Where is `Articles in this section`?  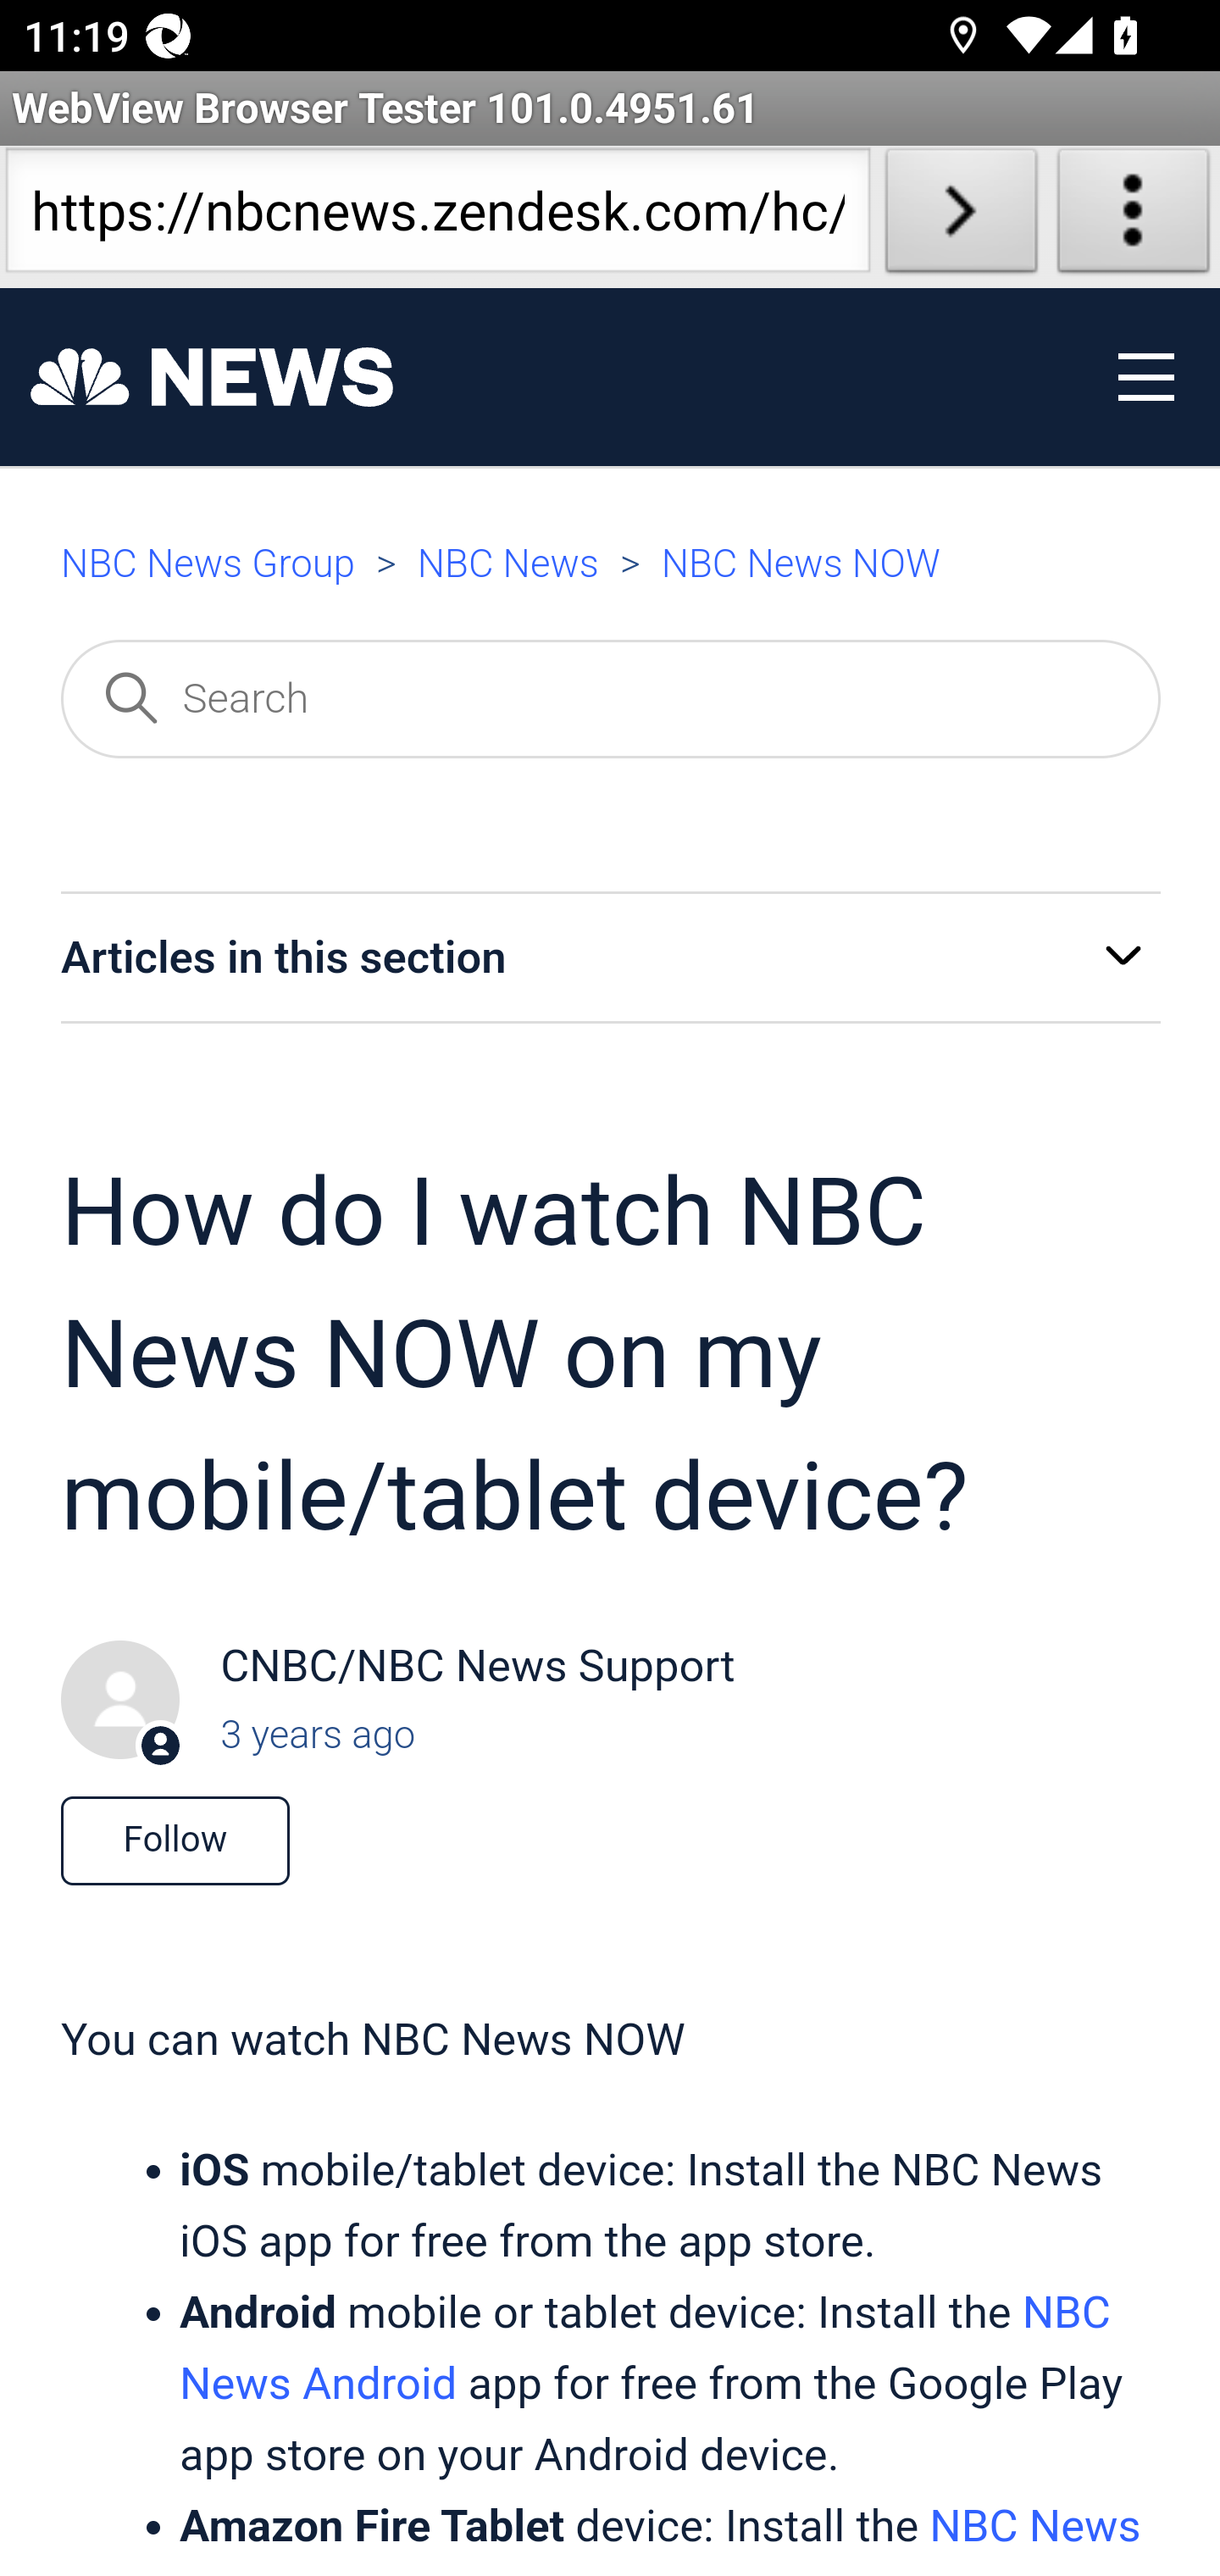 Articles in this section is located at coordinates (611, 958).